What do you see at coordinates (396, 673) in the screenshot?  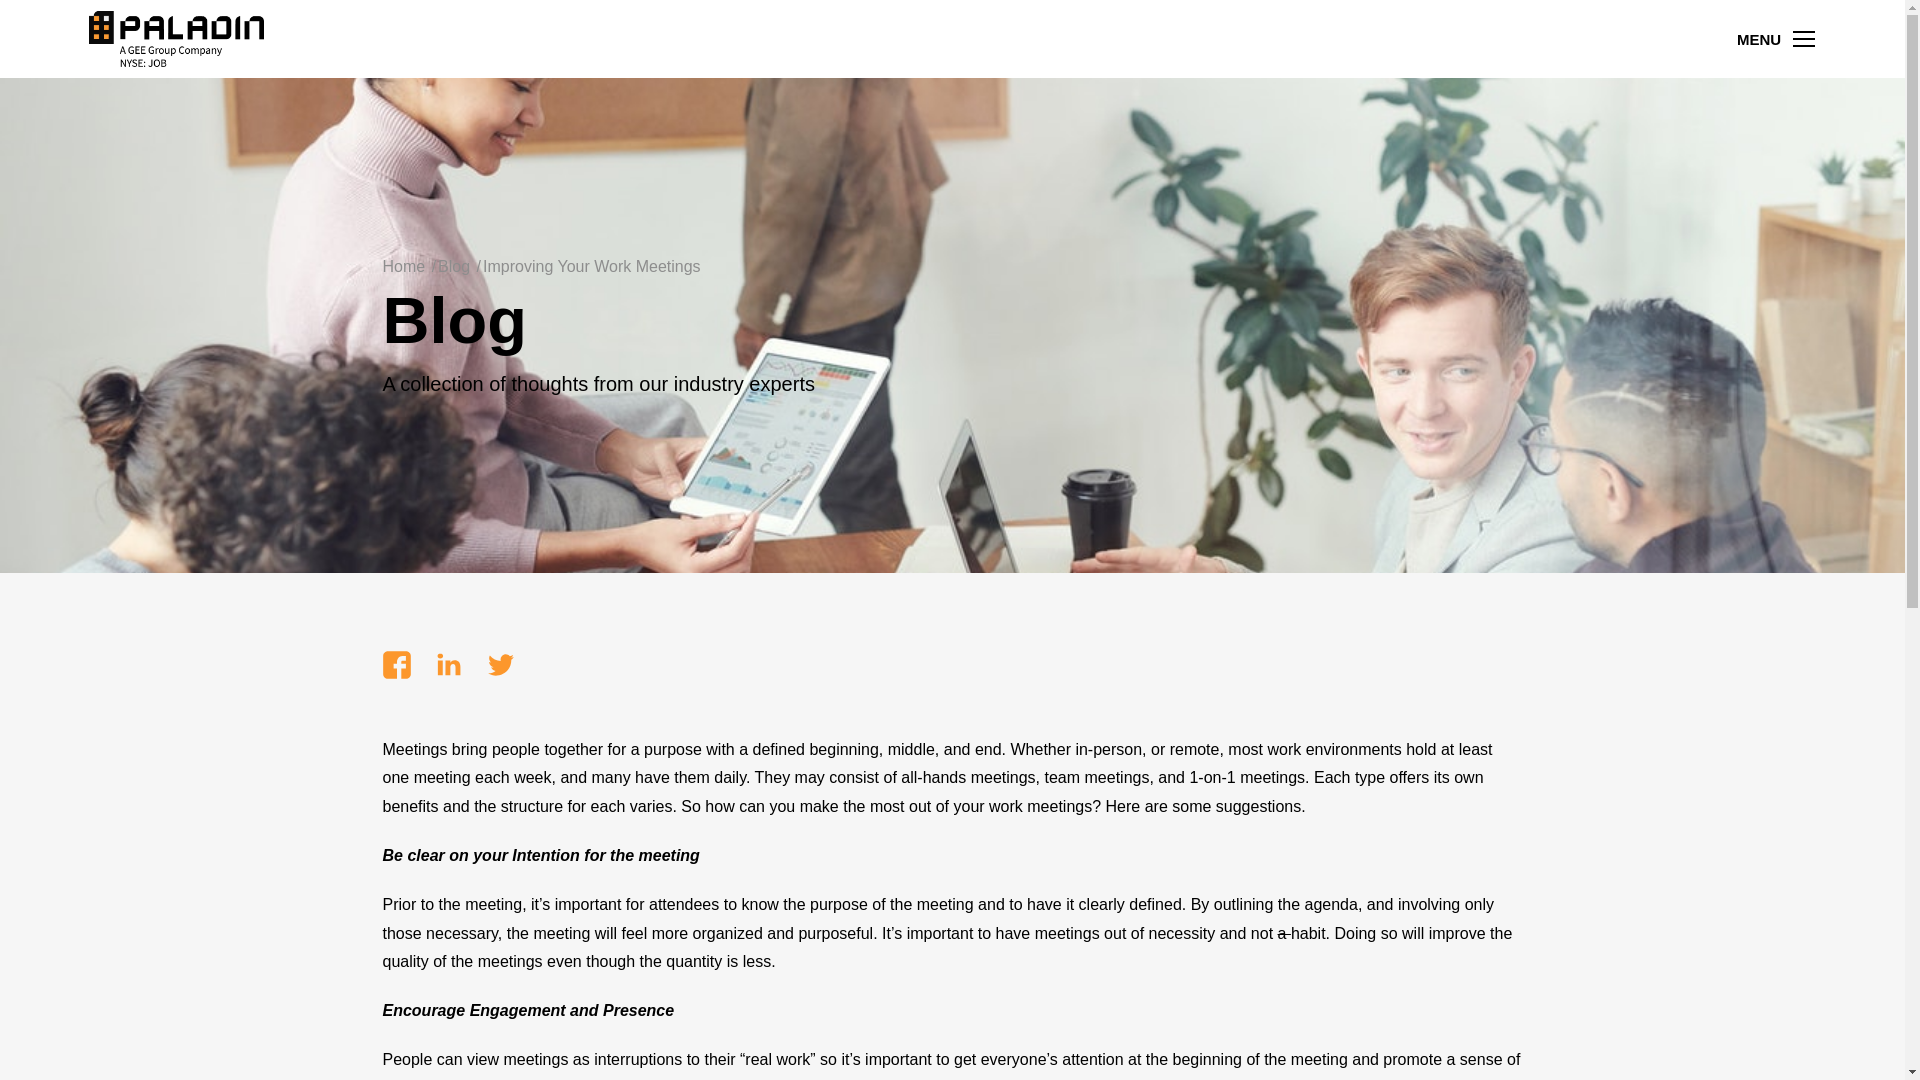 I see `facebook` at bounding box center [396, 673].